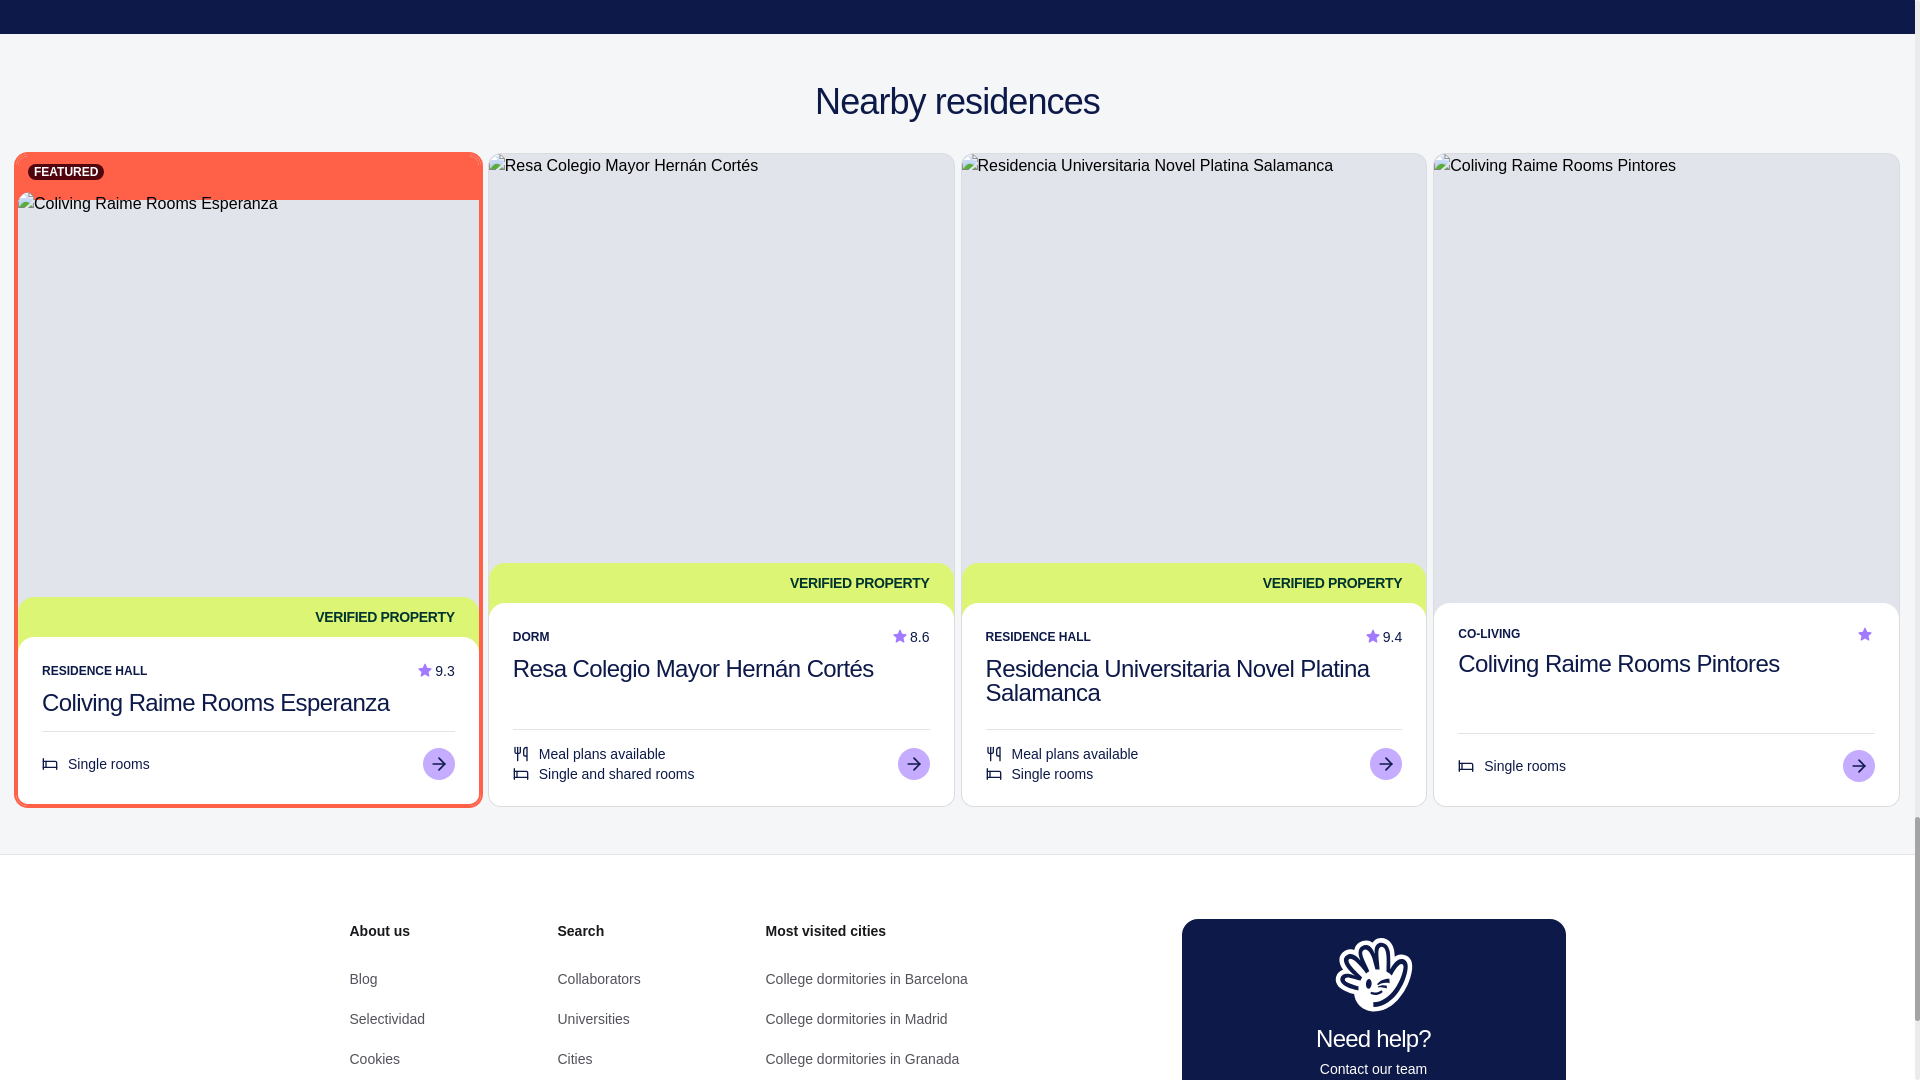 Image resolution: width=1920 pixels, height=1080 pixels. What do you see at coordinates (375, 1058) in the screenshot?
I see `Cookies` at bounding box center [375, 1058].